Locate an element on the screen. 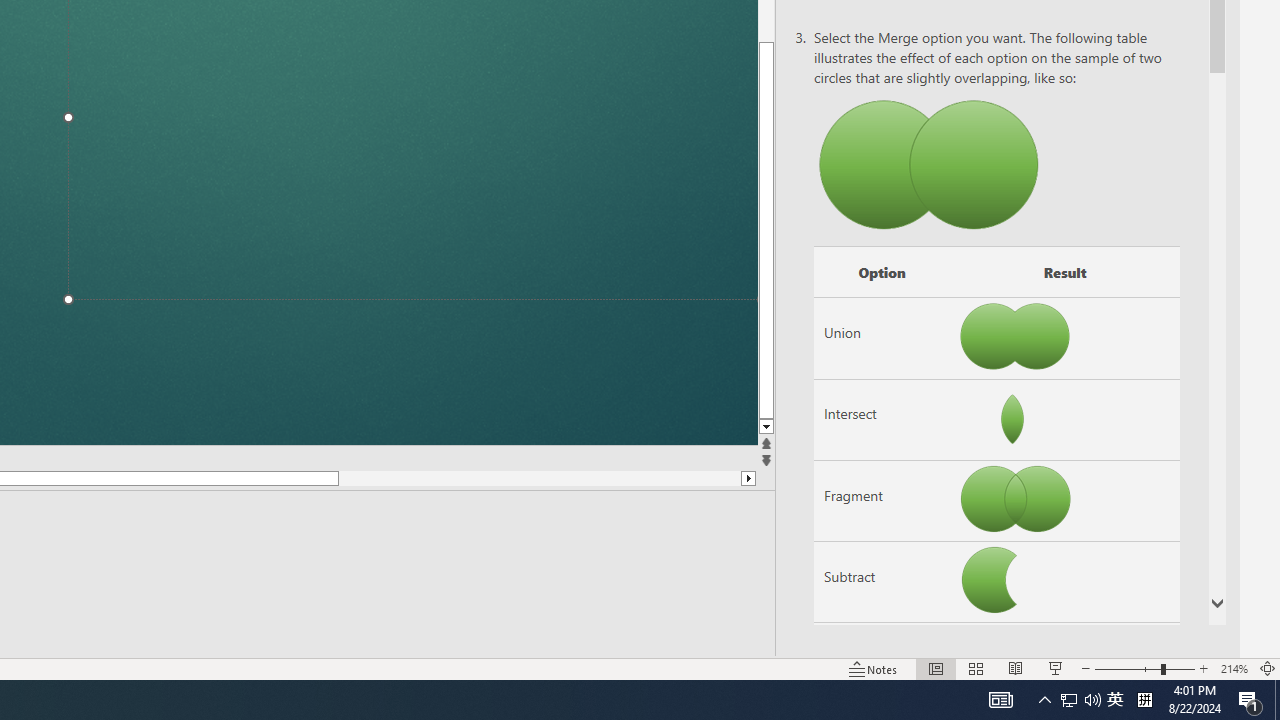 The width and height of the screenshot is (1280, 720). Zoom 214% is located at coordinates (1144, 700).